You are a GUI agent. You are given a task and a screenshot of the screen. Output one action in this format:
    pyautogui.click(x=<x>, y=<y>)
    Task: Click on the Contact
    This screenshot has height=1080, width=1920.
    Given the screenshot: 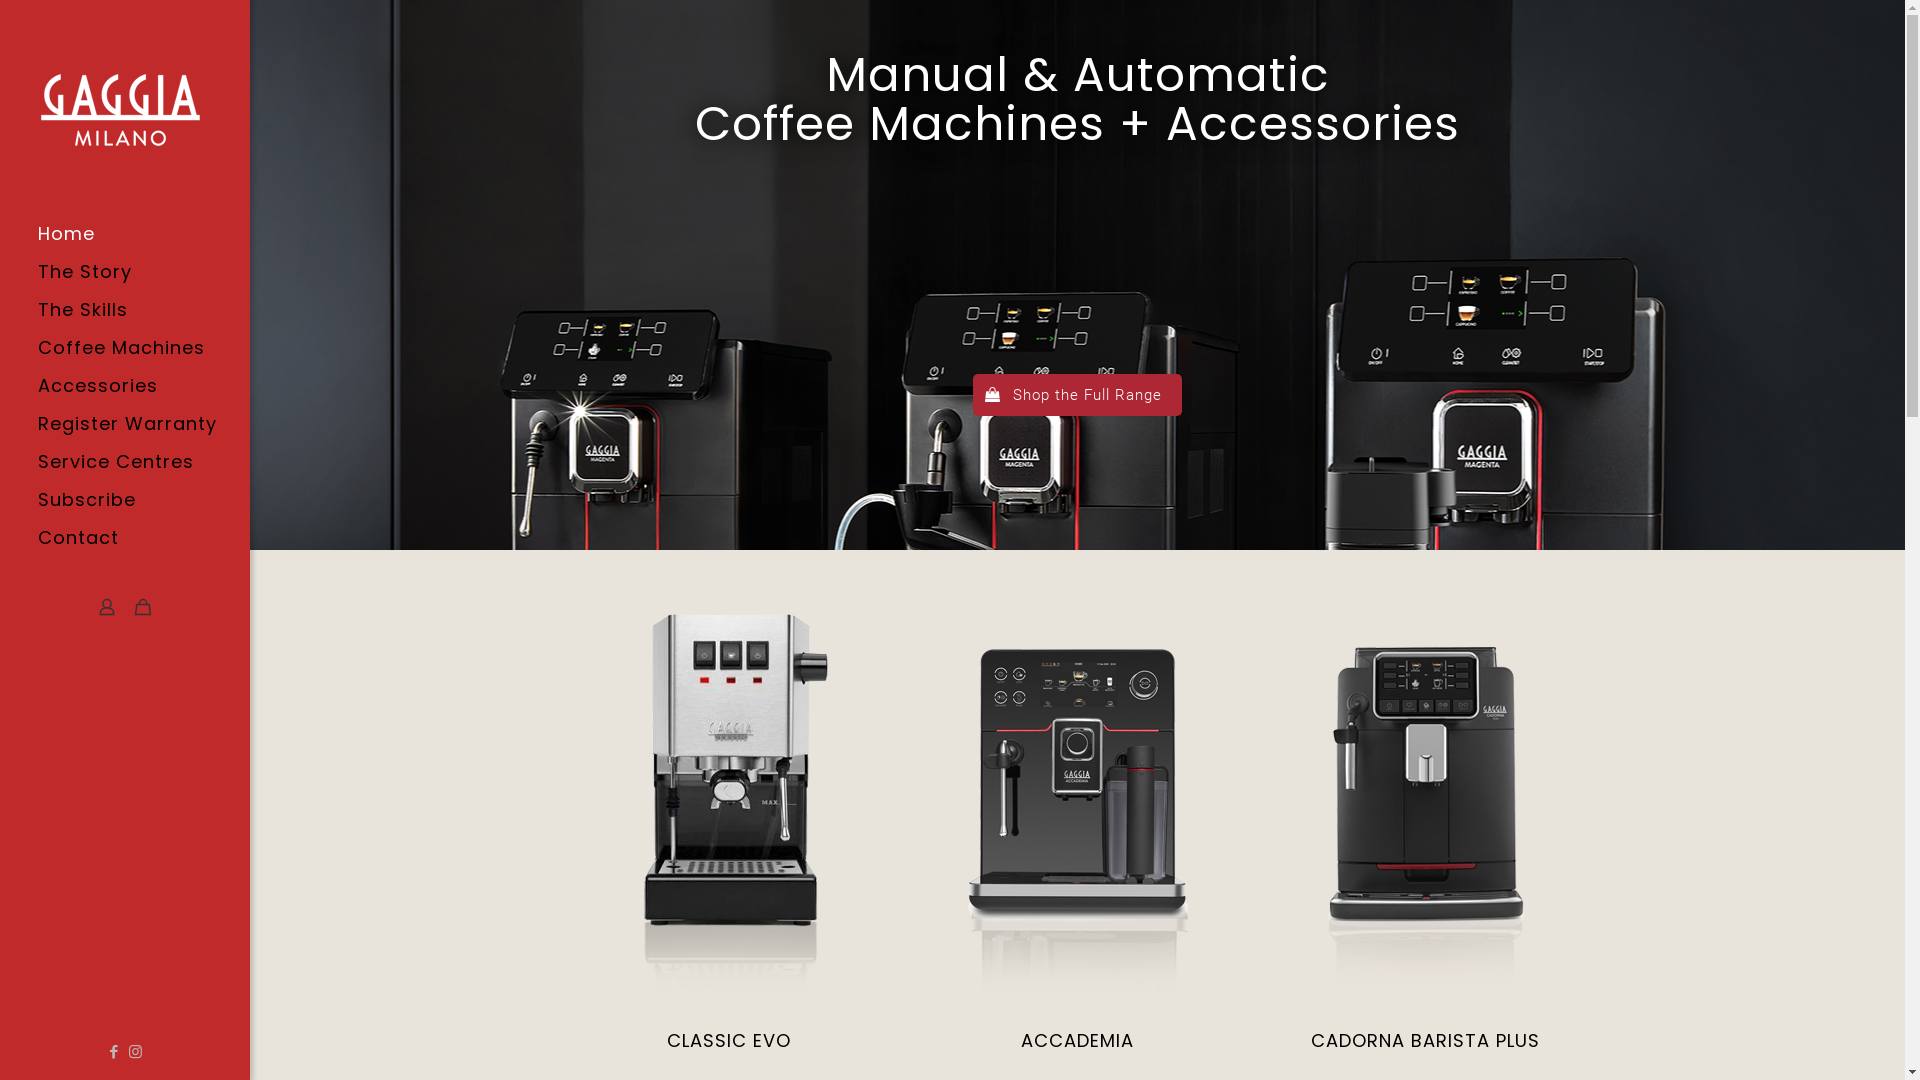 What is the action you would take?
    pyautogui.click(x=125, y=538)
    